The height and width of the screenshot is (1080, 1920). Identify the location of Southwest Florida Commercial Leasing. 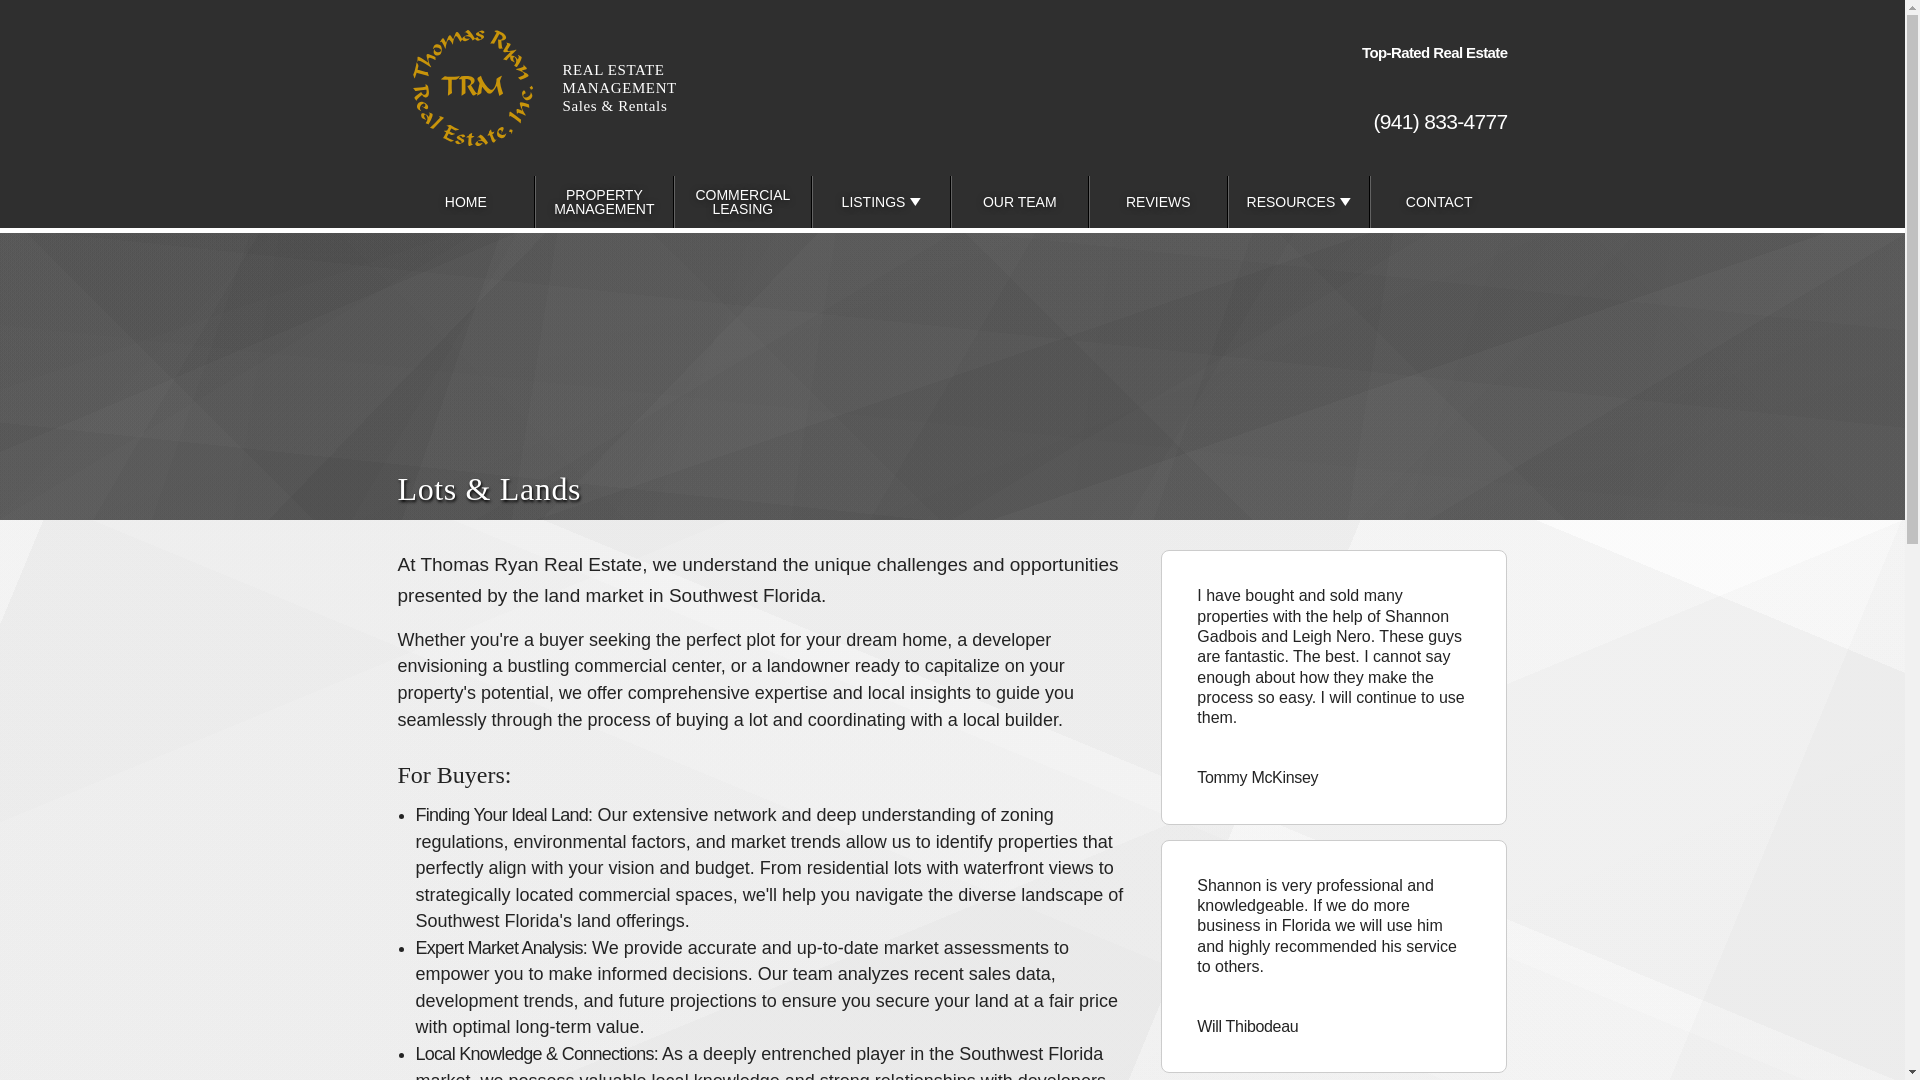
(742, 202).